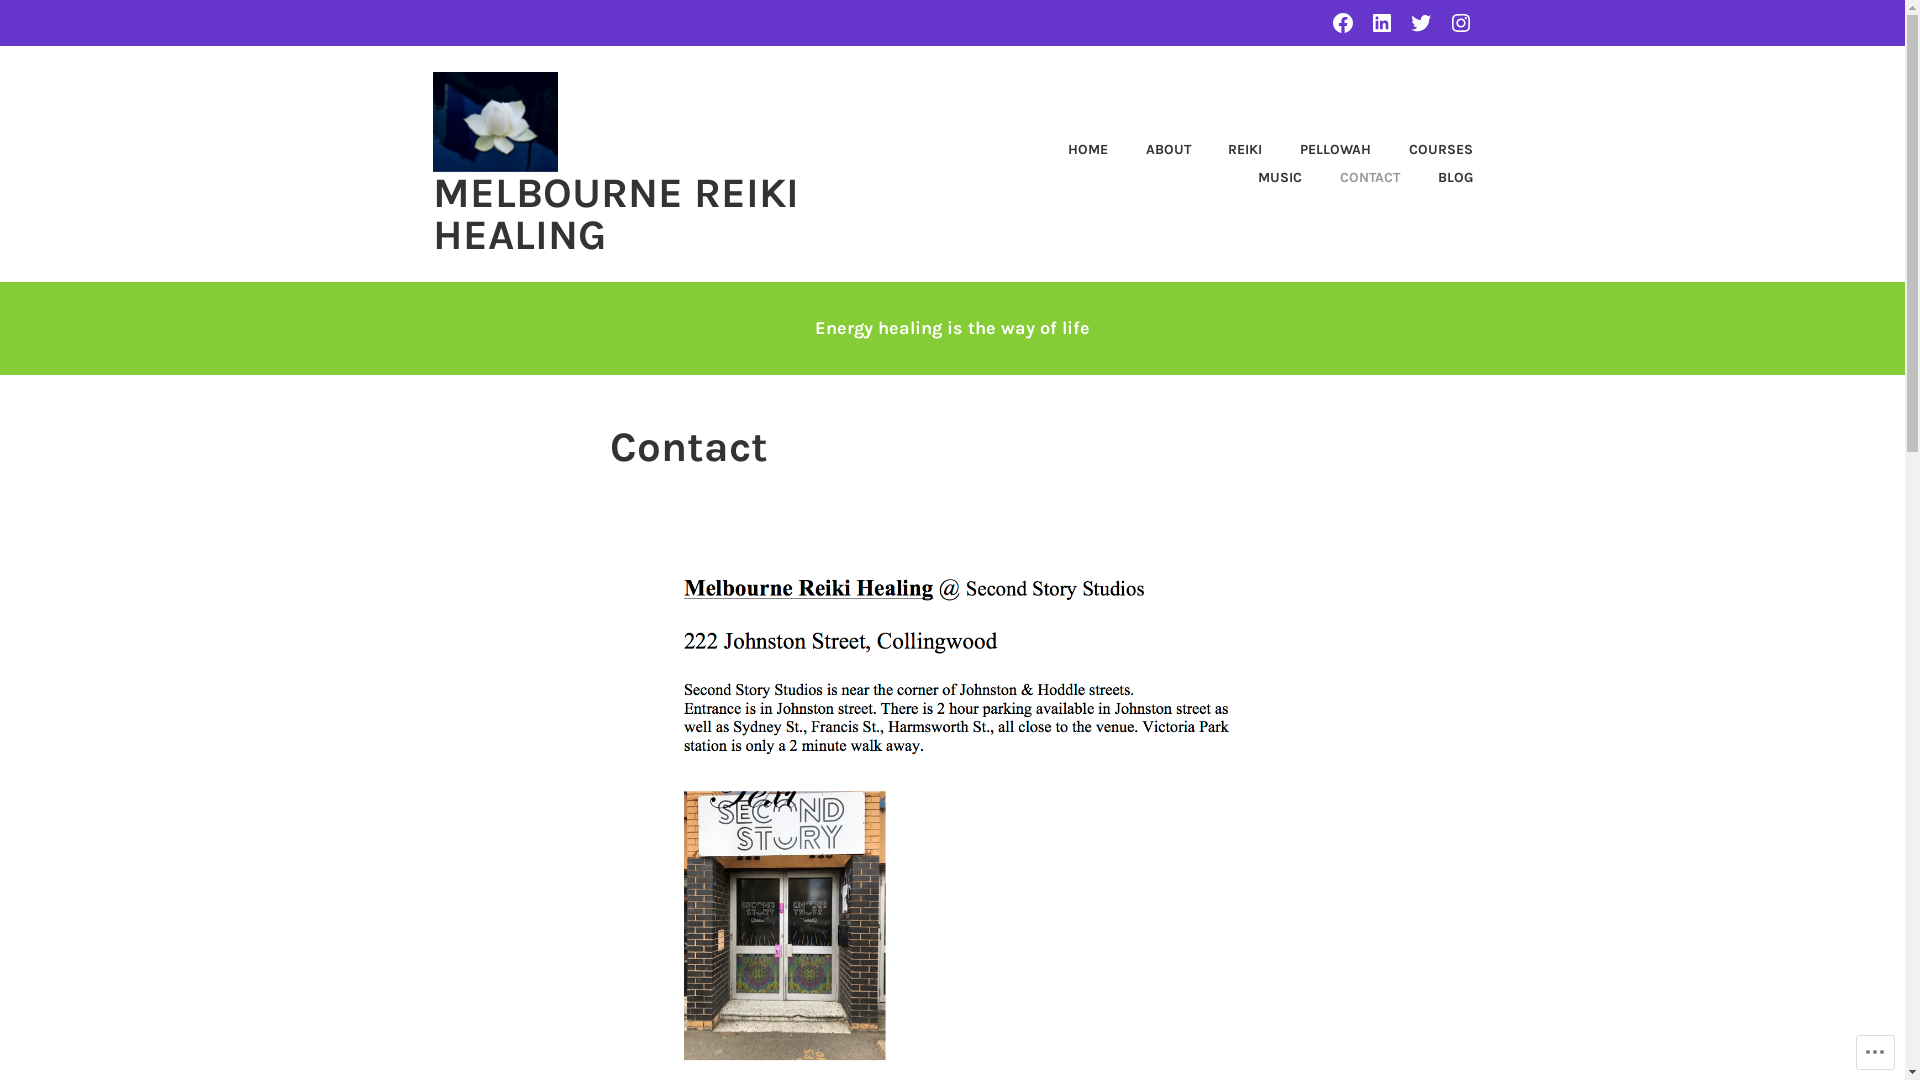 Image resolution: width=1920 pixels, height=1080 pixels. I want to click on ABOUT, so click(1152, 150).